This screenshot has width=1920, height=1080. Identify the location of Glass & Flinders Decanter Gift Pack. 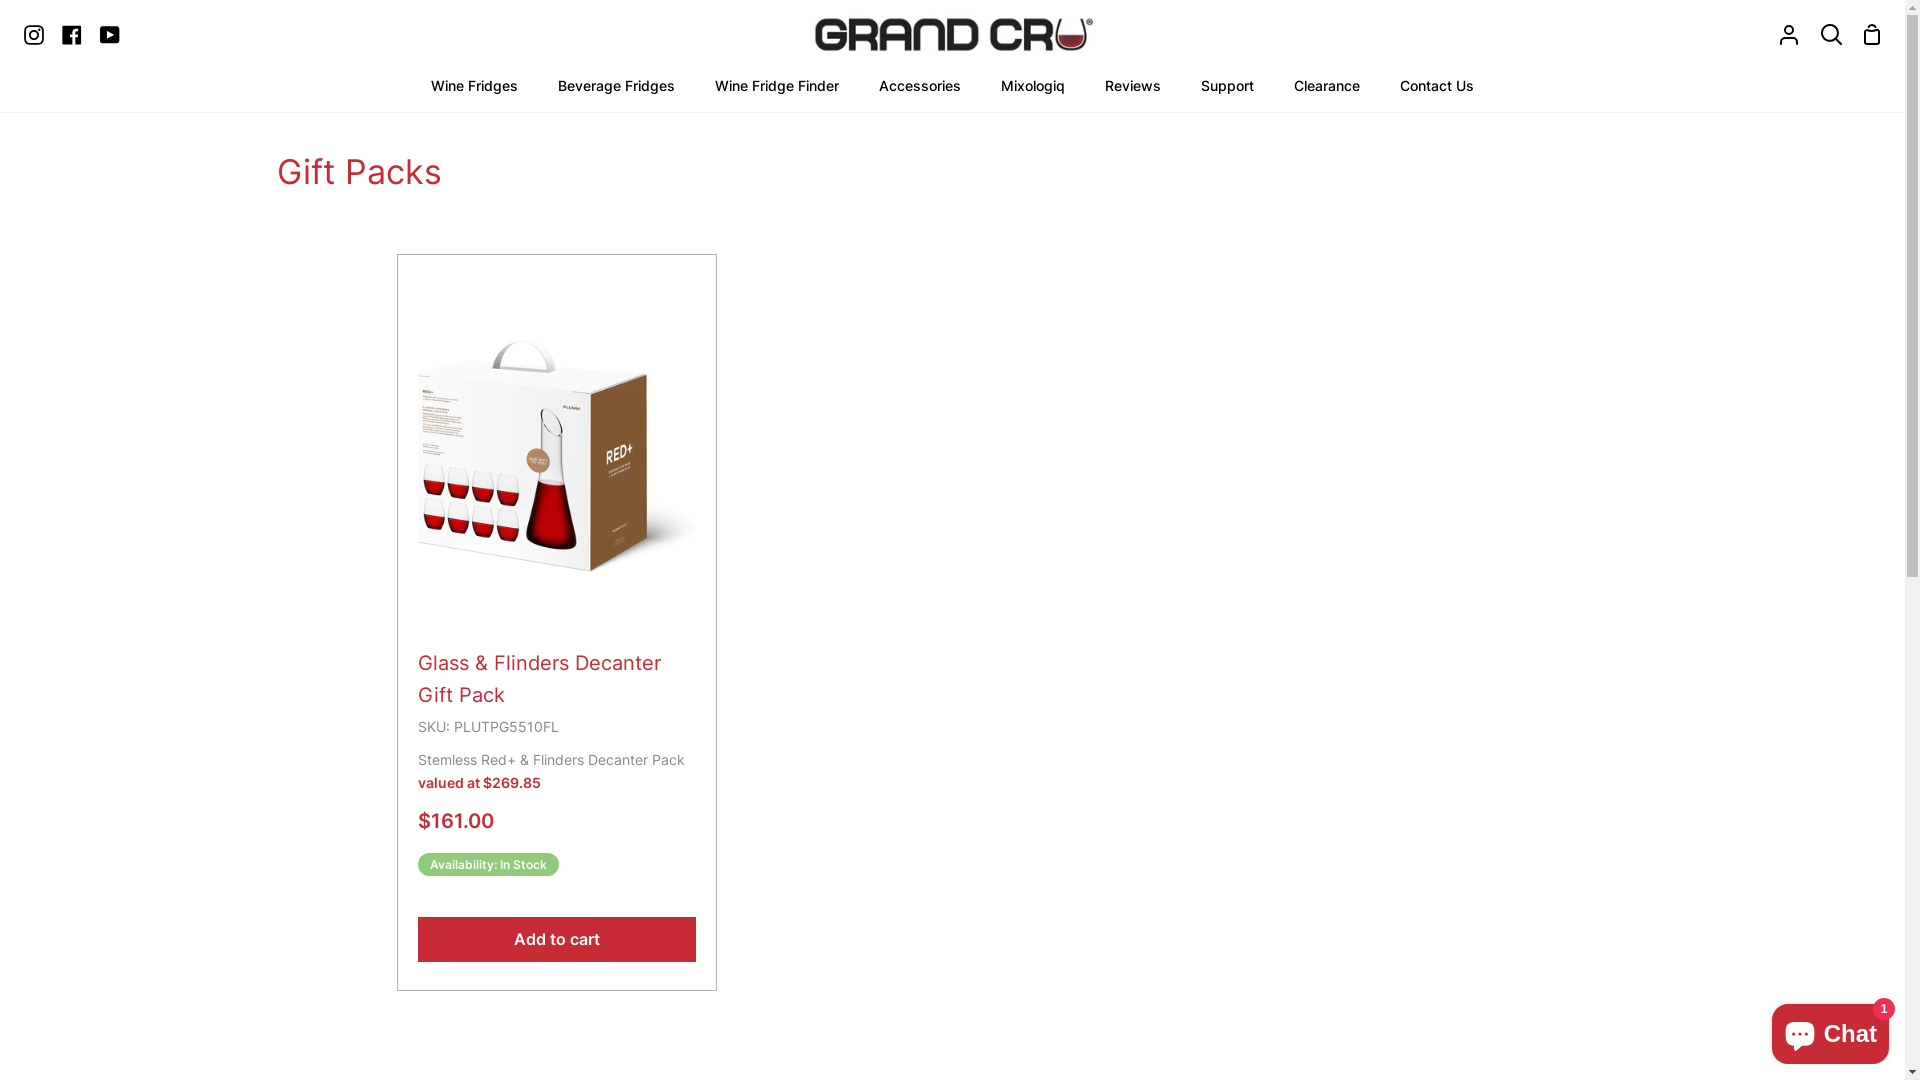
(557, 623).